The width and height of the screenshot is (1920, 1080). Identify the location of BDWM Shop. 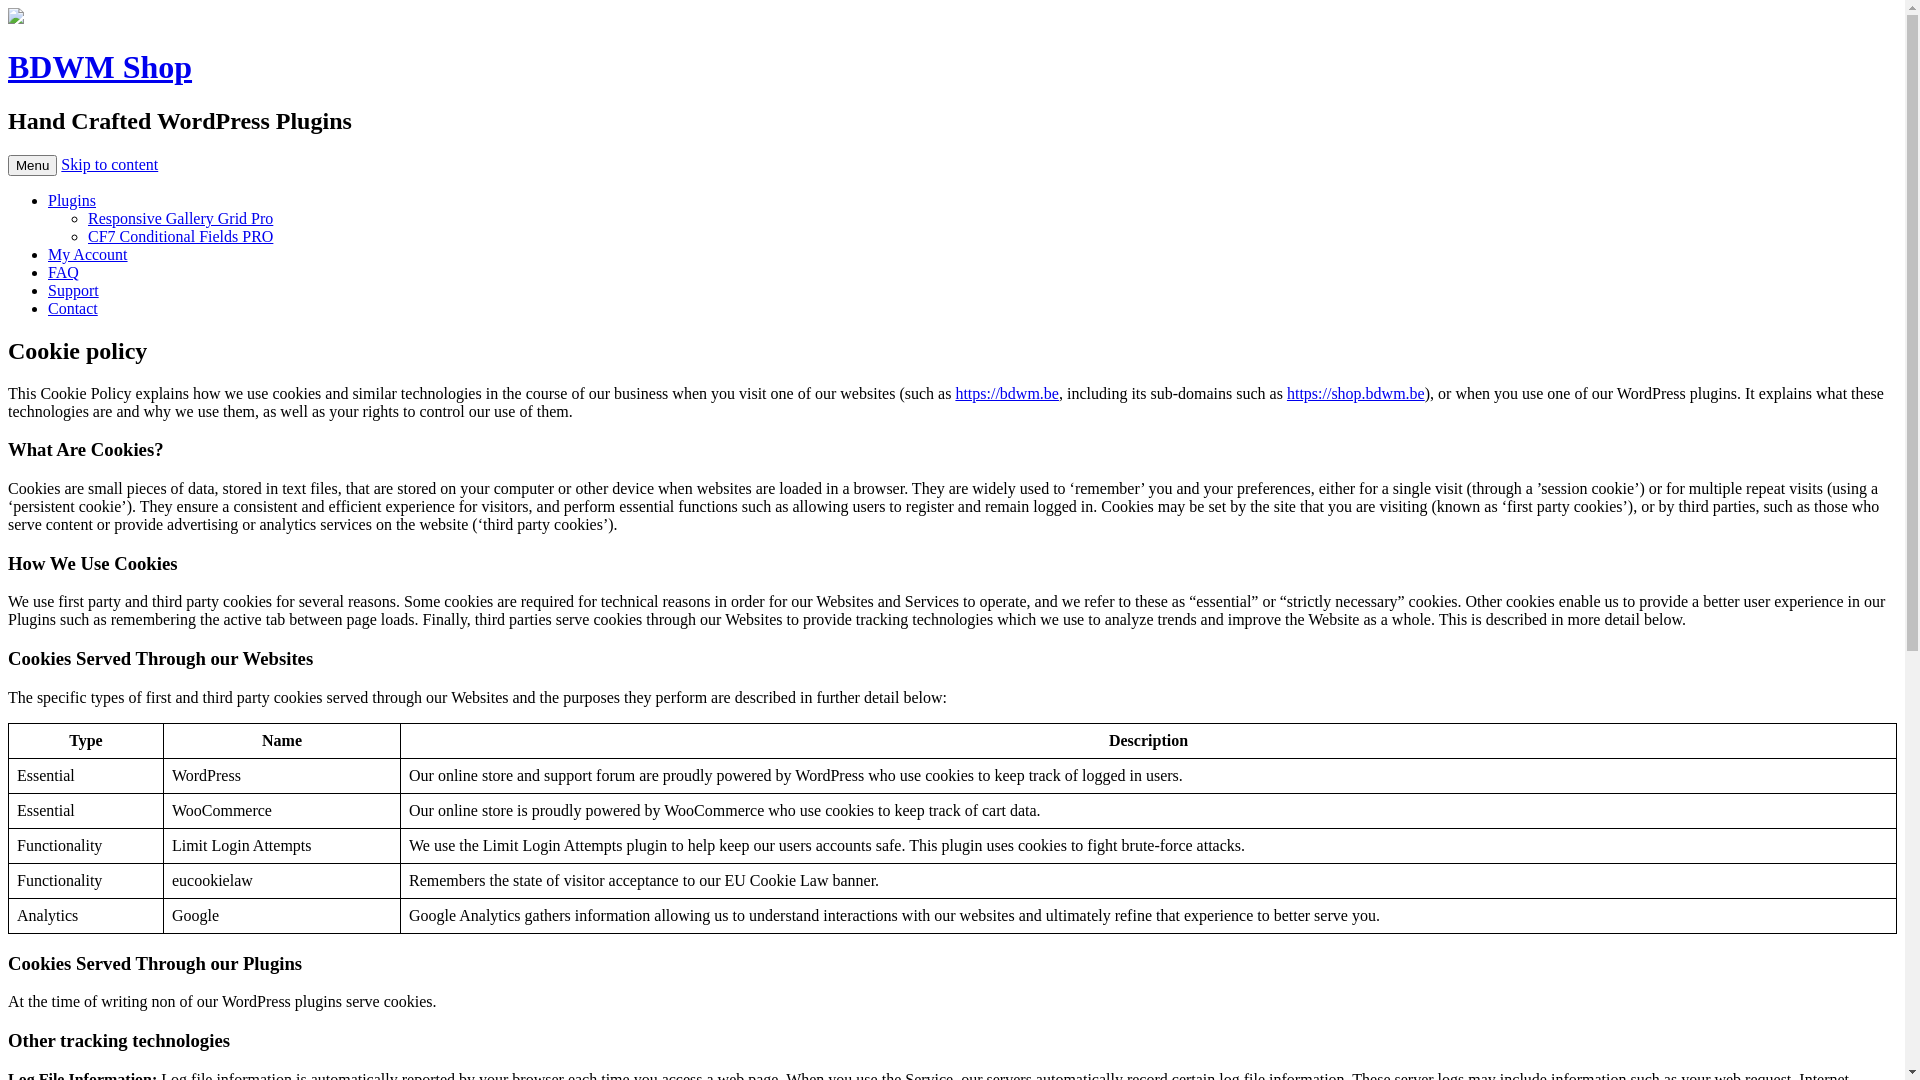
(100, 67).